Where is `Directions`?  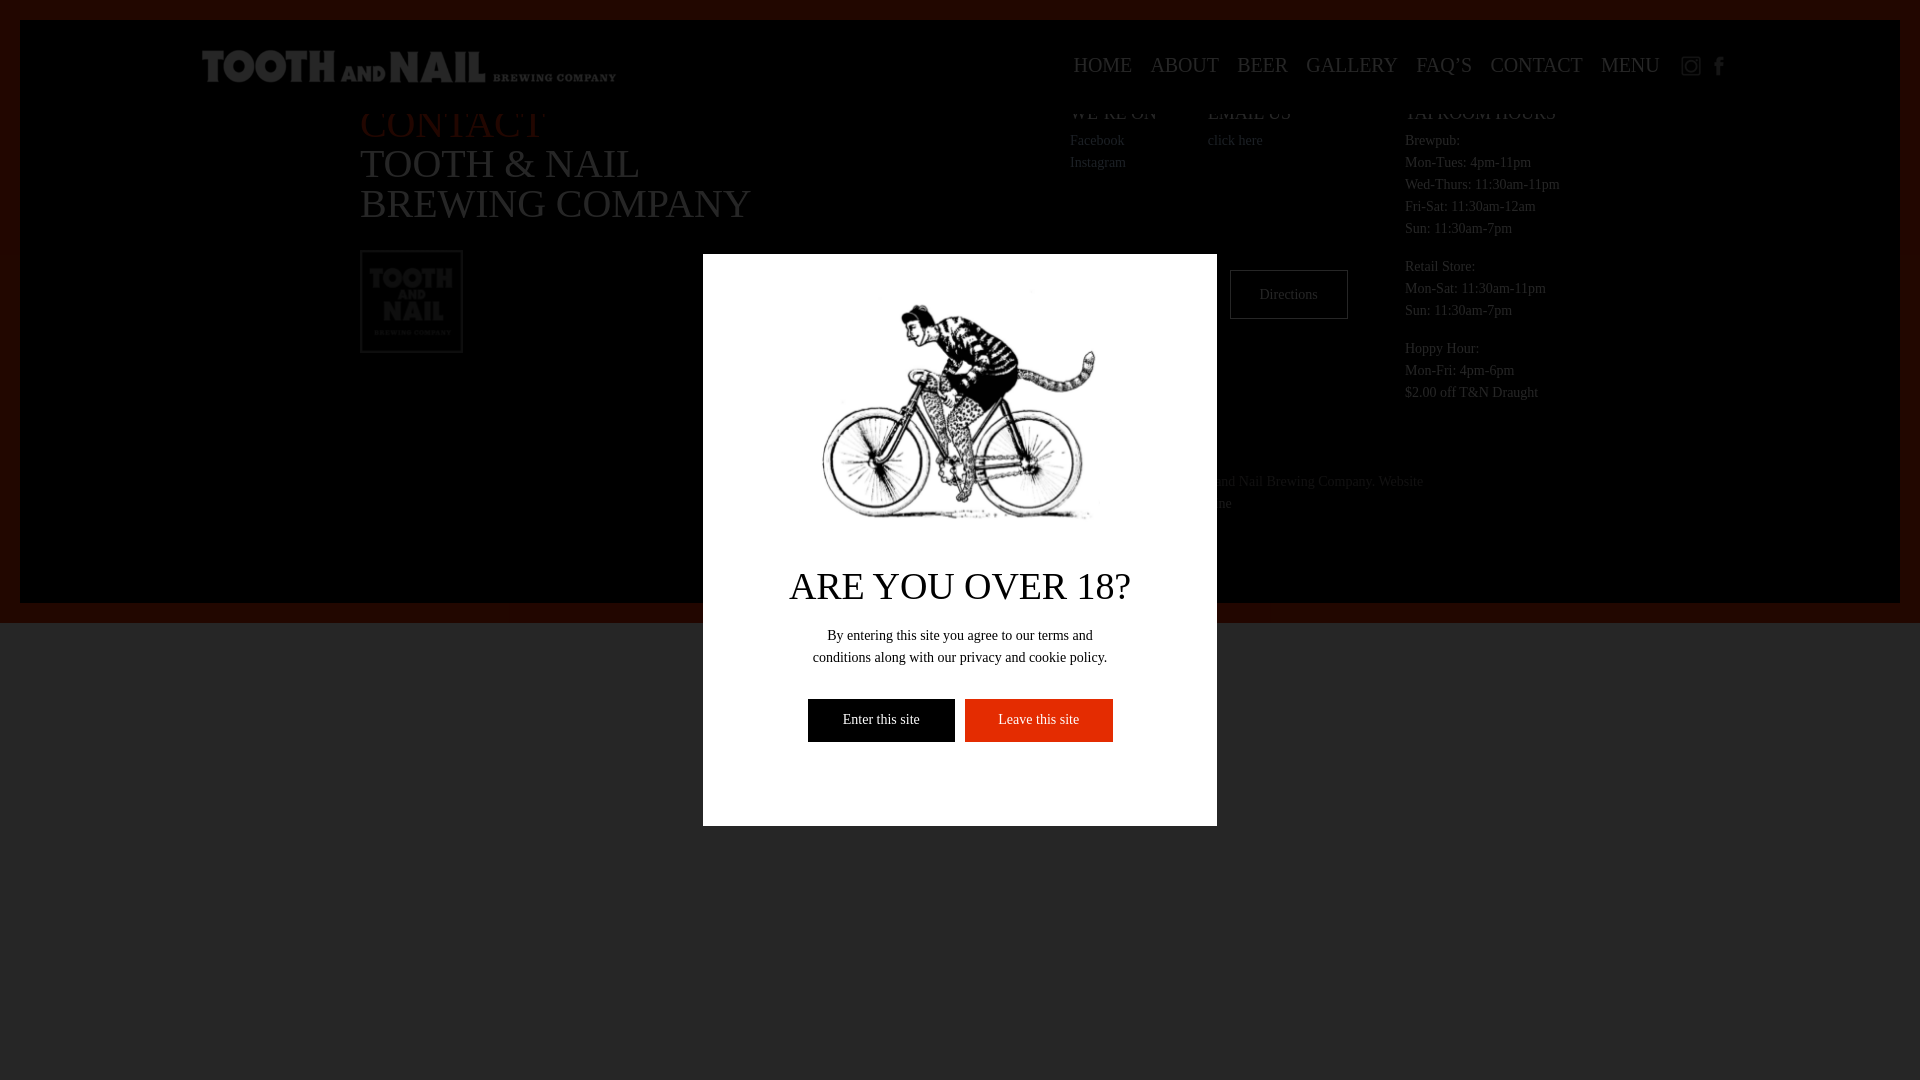
Directions is located at coordinates (1288, 294).